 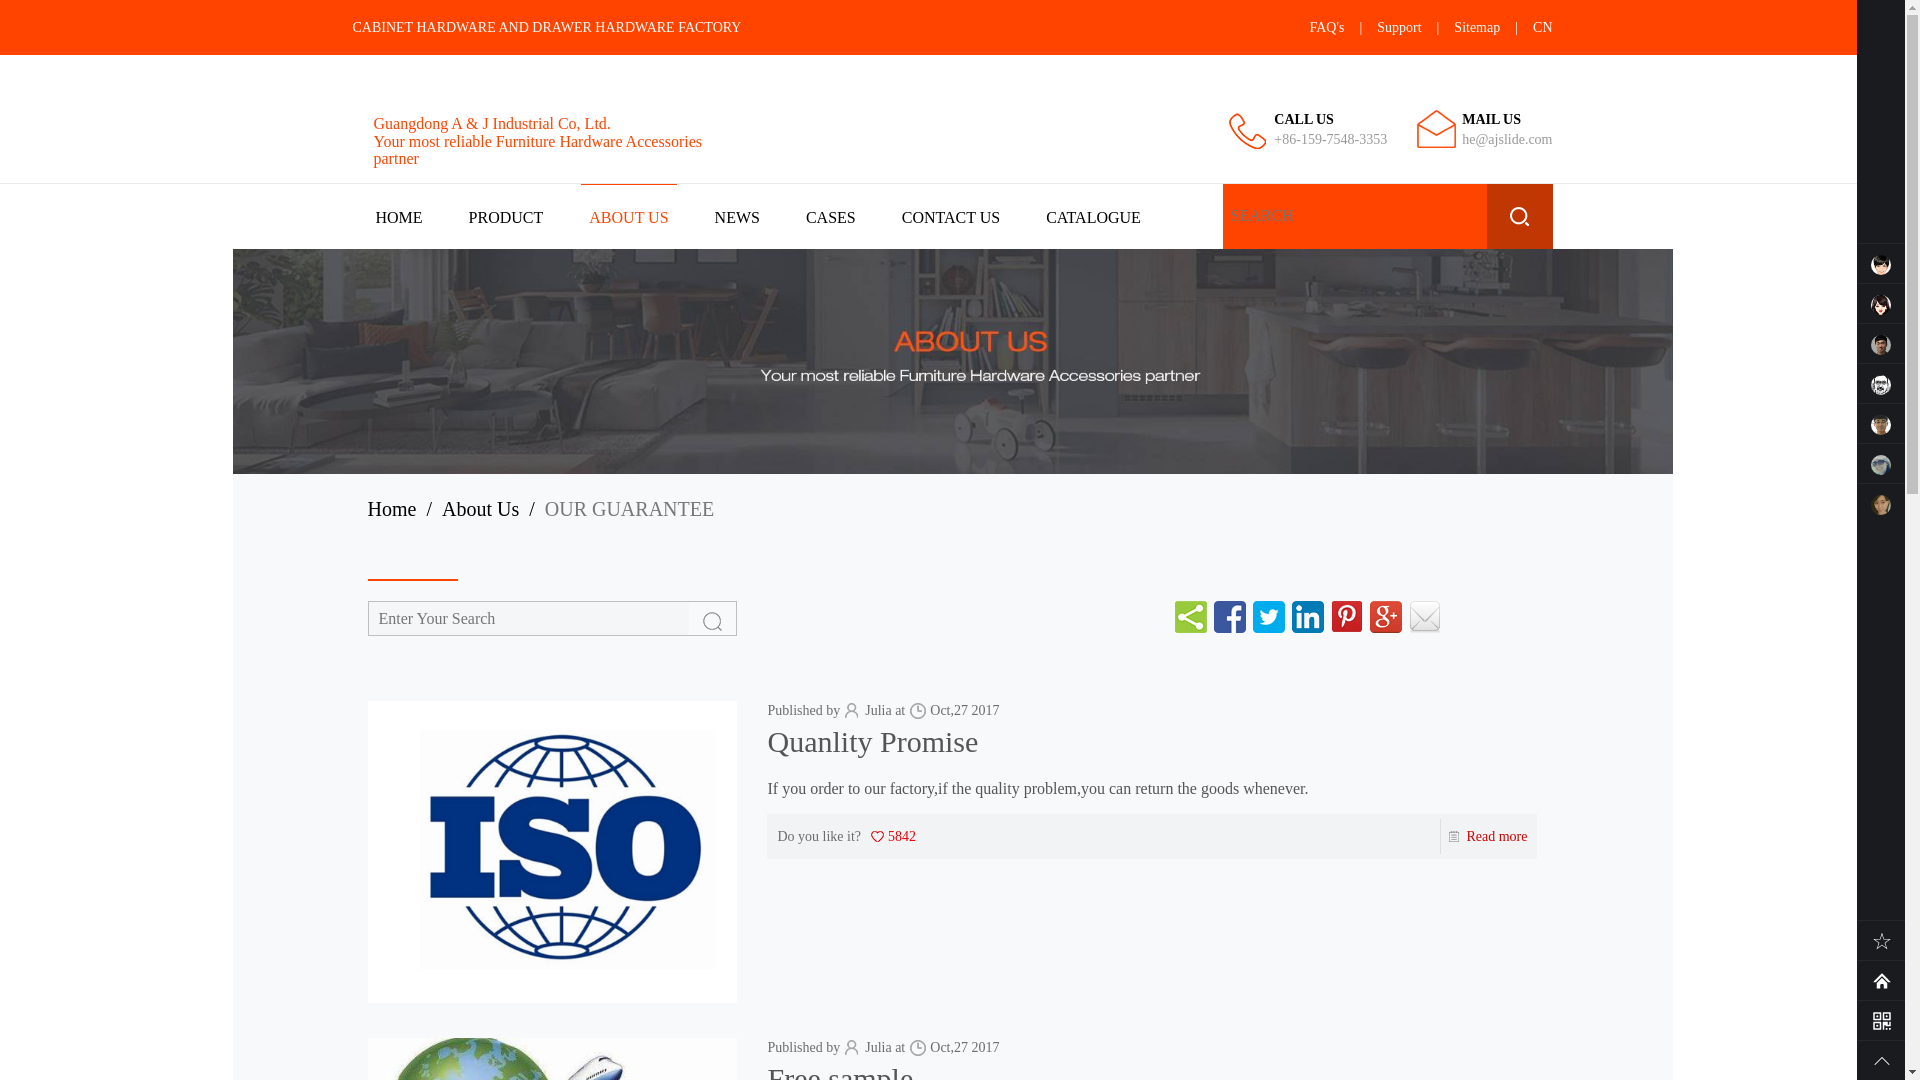 I want to click on More, so click(x=1191, y=616).